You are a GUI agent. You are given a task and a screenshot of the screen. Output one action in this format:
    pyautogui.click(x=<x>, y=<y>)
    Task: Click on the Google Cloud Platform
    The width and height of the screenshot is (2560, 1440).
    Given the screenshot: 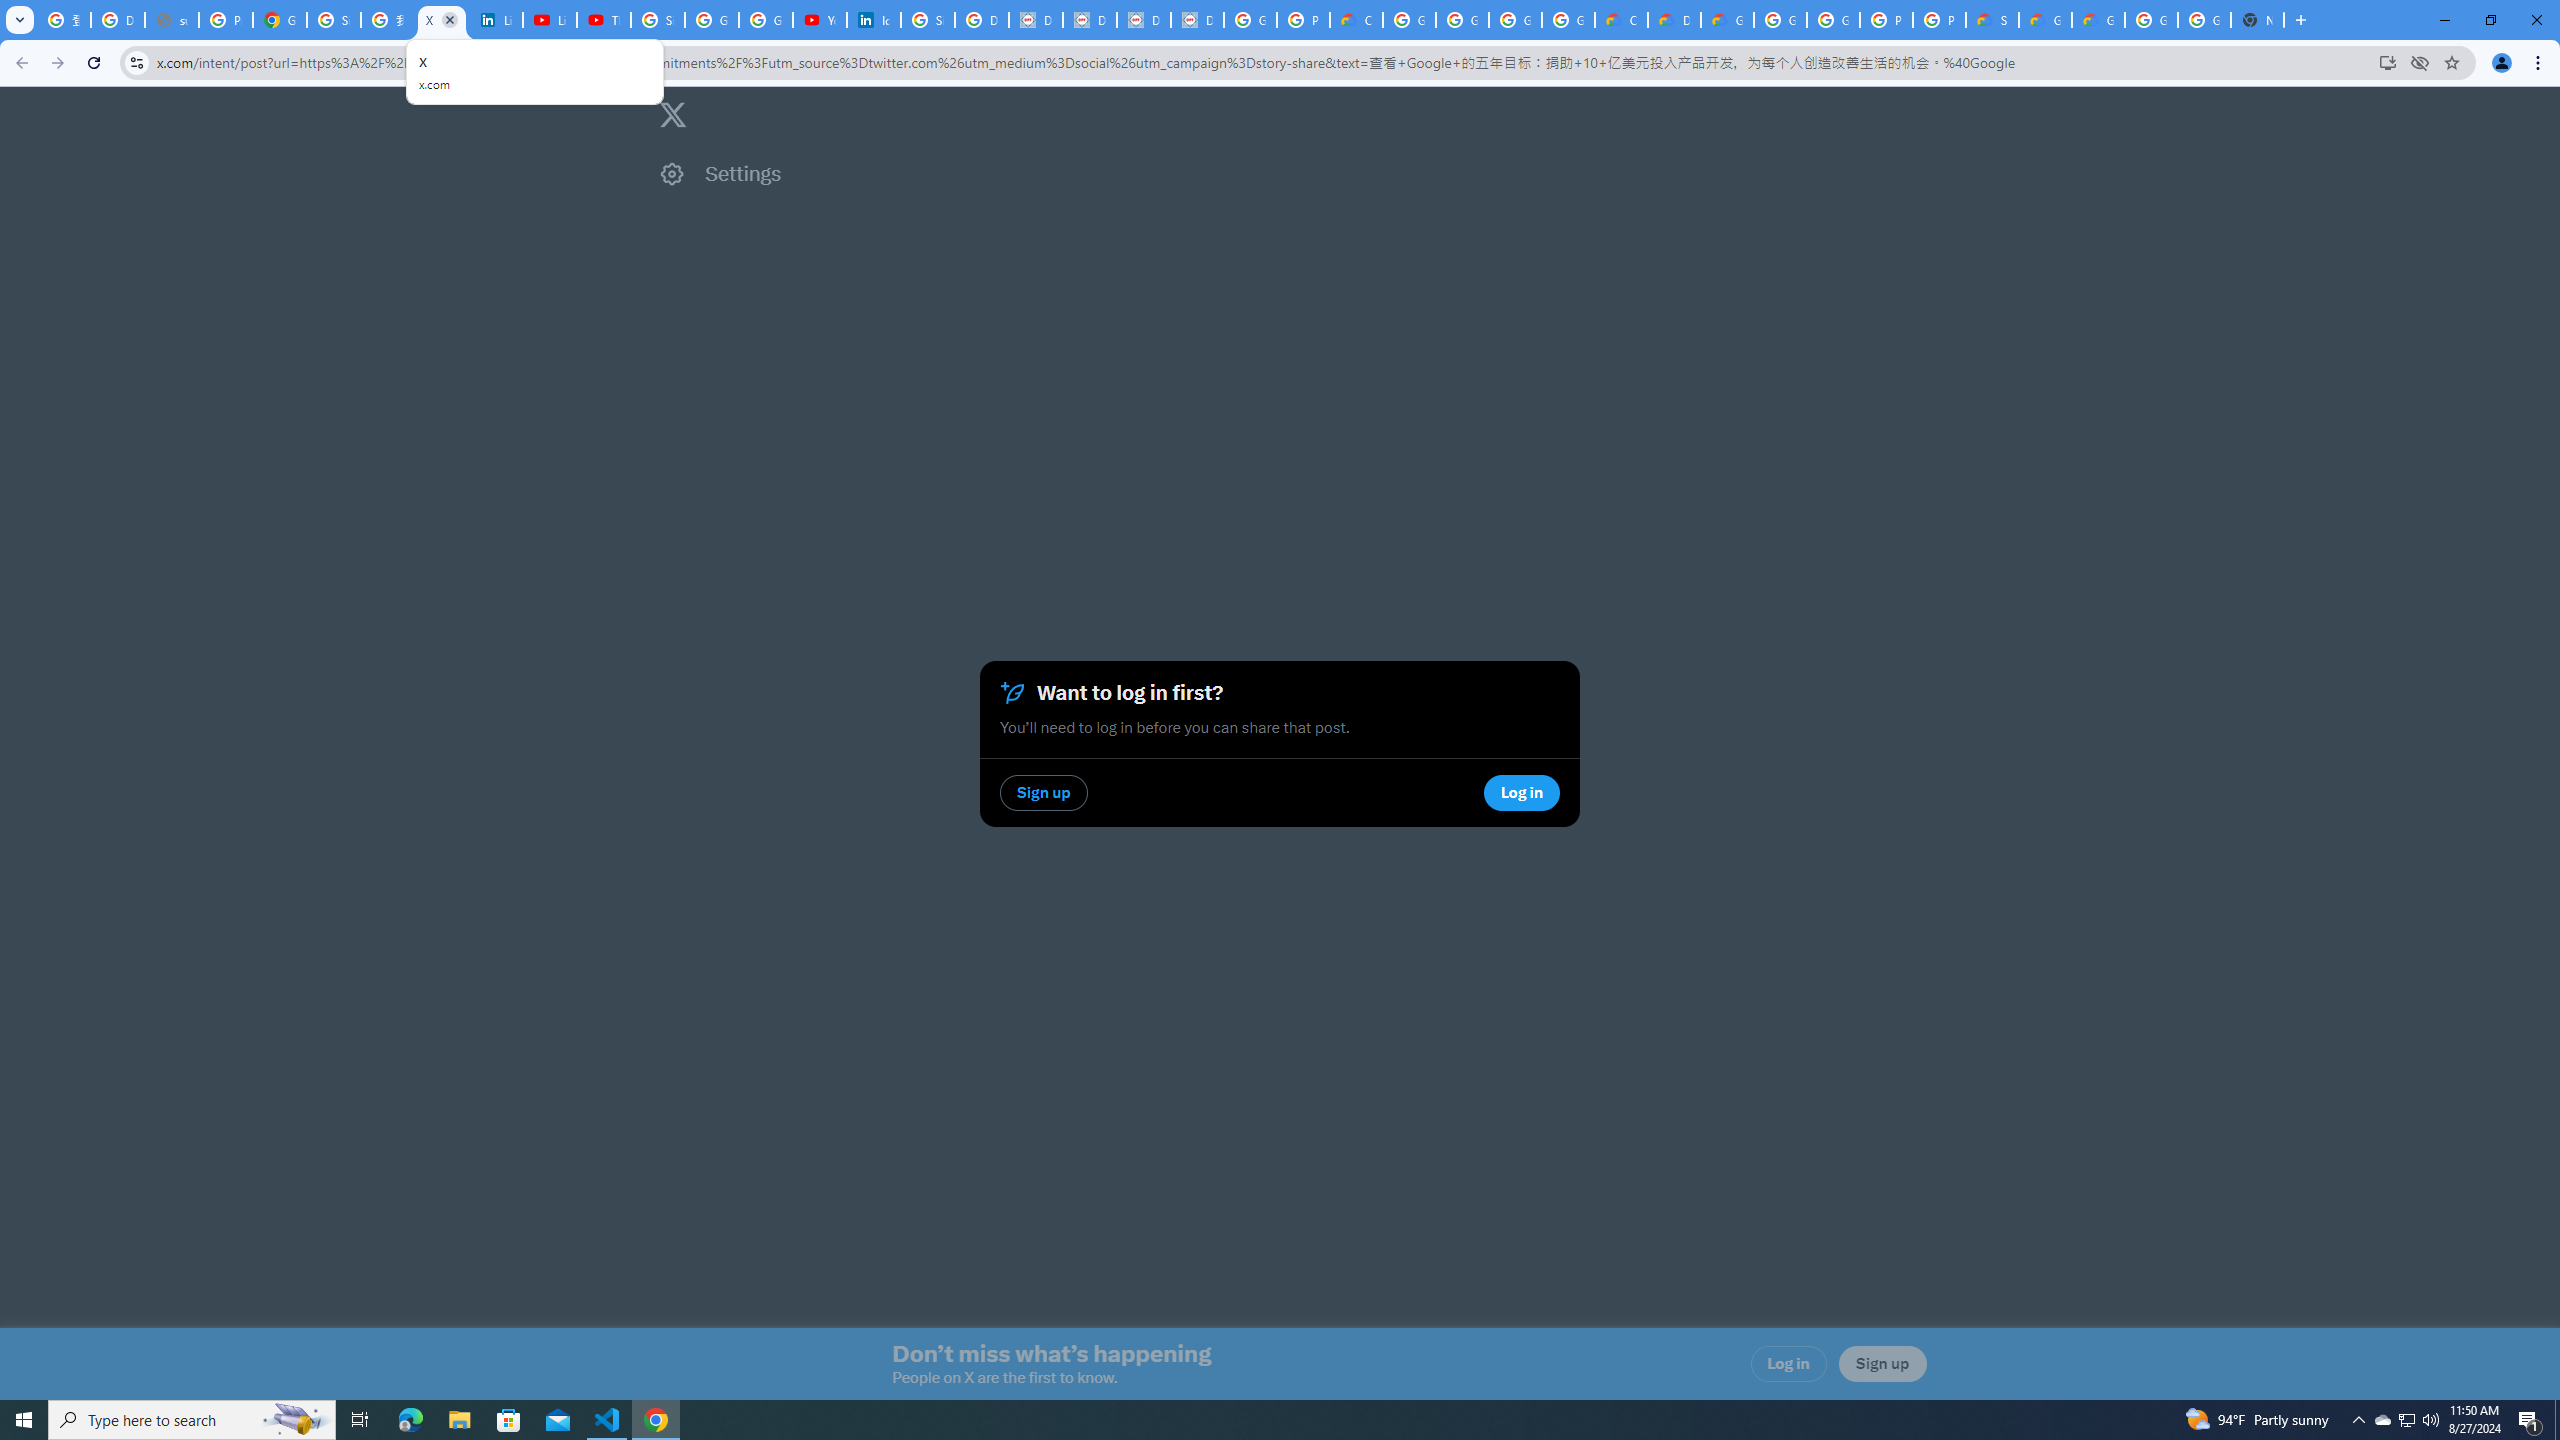 What is the action you would take?
    pyautogui.click(x=2152, y=20)
    